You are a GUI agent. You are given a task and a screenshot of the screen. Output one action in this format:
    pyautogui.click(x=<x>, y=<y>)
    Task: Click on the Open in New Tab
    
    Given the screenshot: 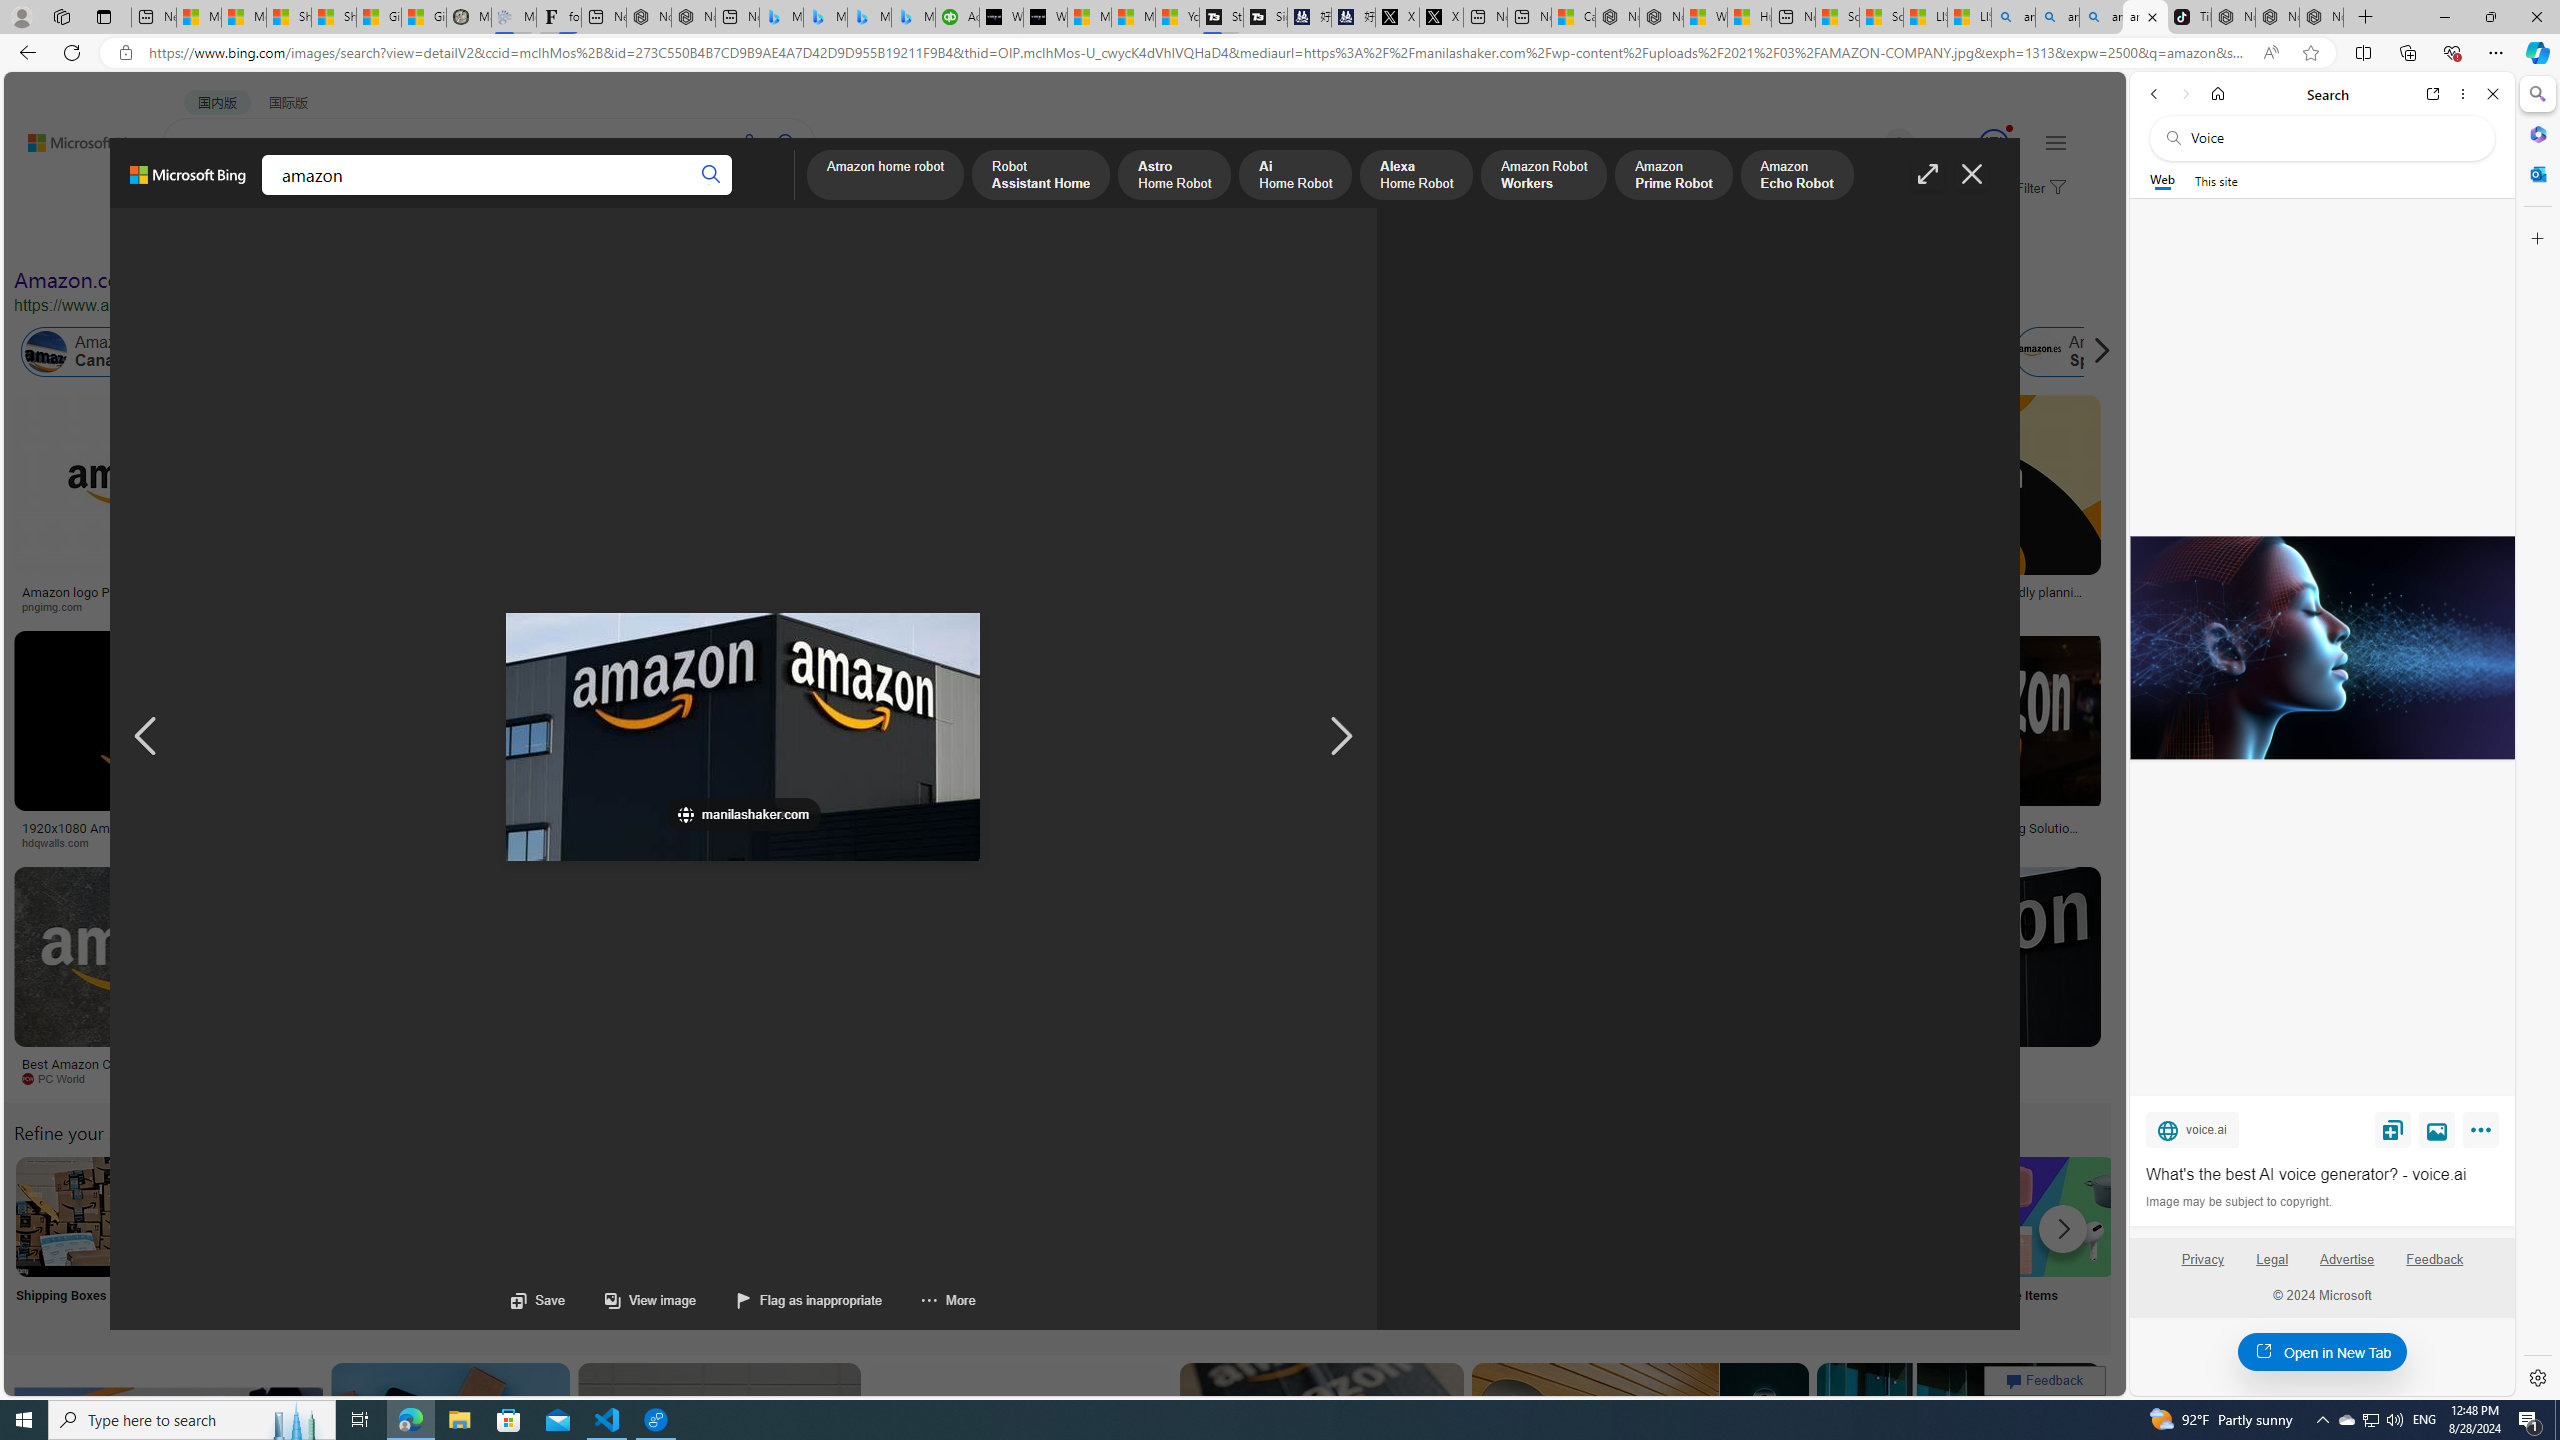 What is the action you would take?
    pyautogui.click(x=2322, y=1352)
    